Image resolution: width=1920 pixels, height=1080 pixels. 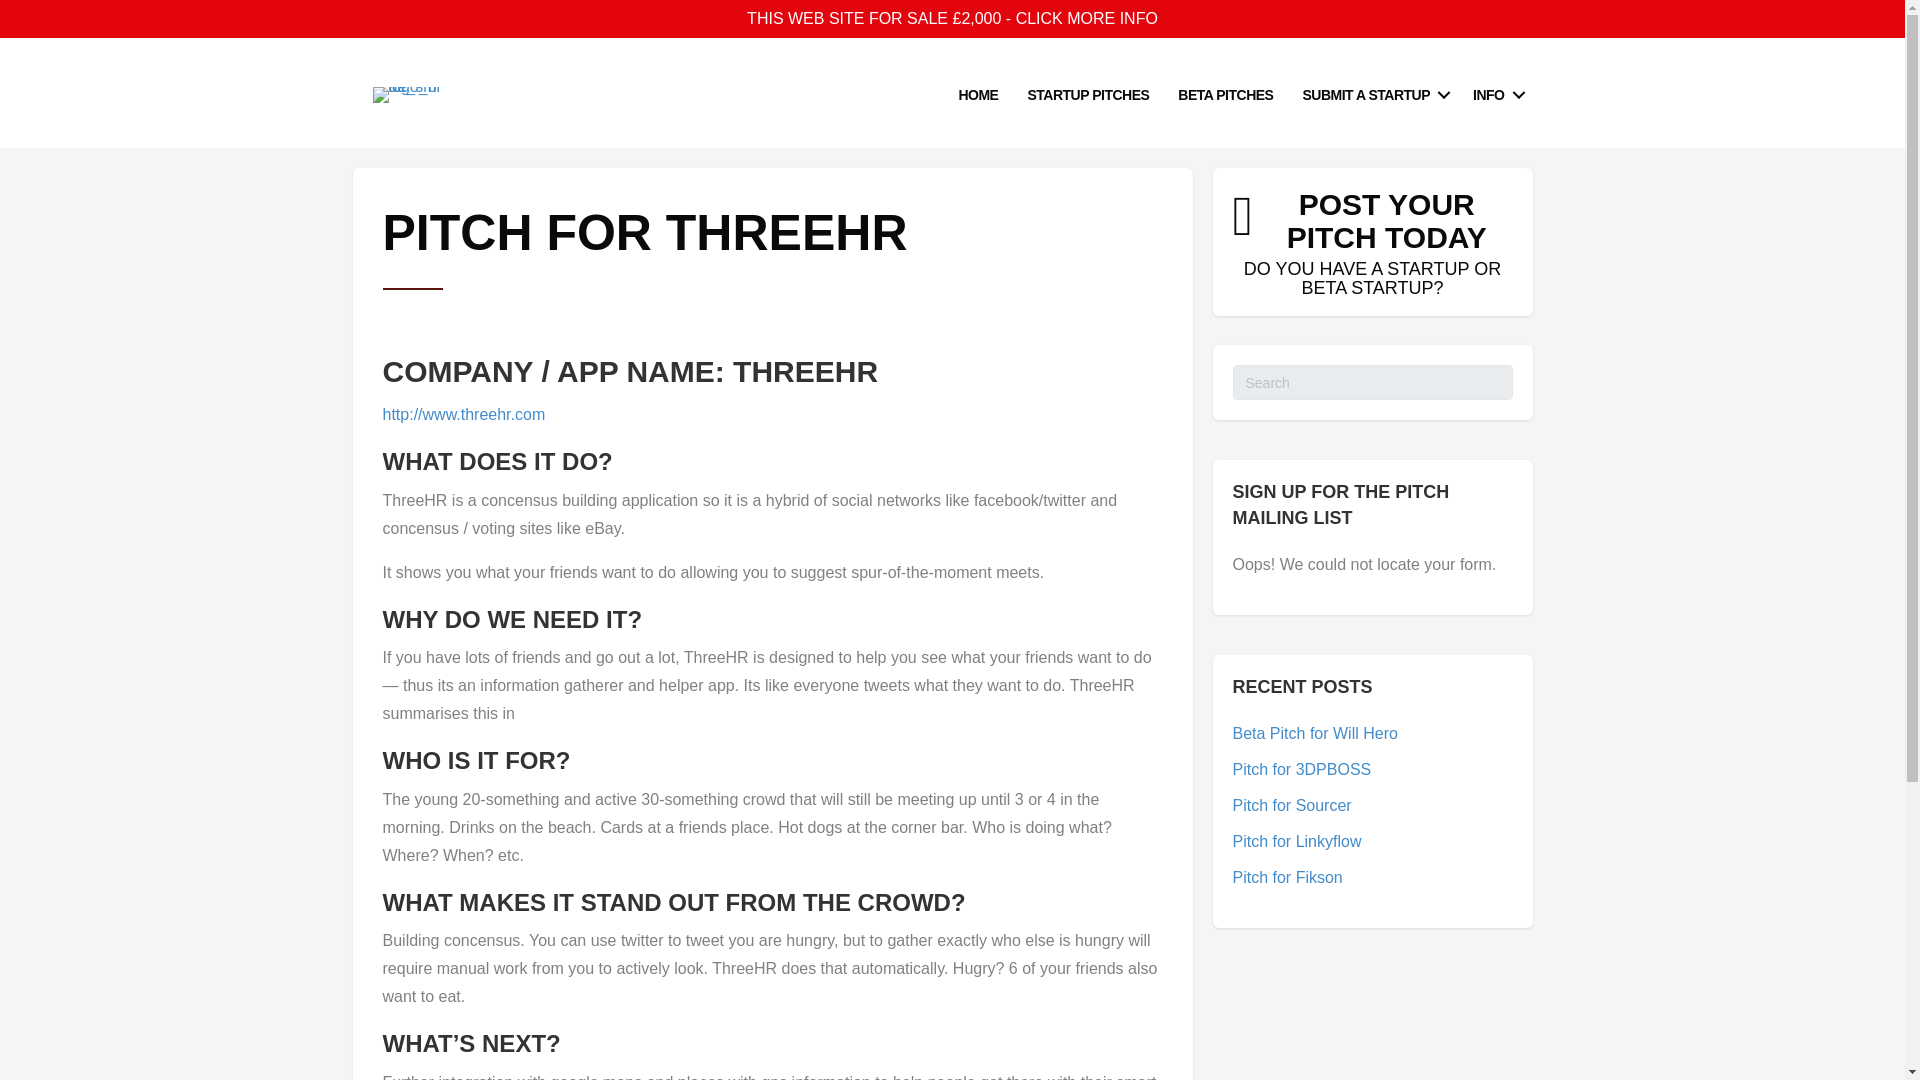 What do you see at coordinates (1296, 840) in the screenshot?
I see `SUBMIT A STARTUP` at bounding box center [1296, 840].